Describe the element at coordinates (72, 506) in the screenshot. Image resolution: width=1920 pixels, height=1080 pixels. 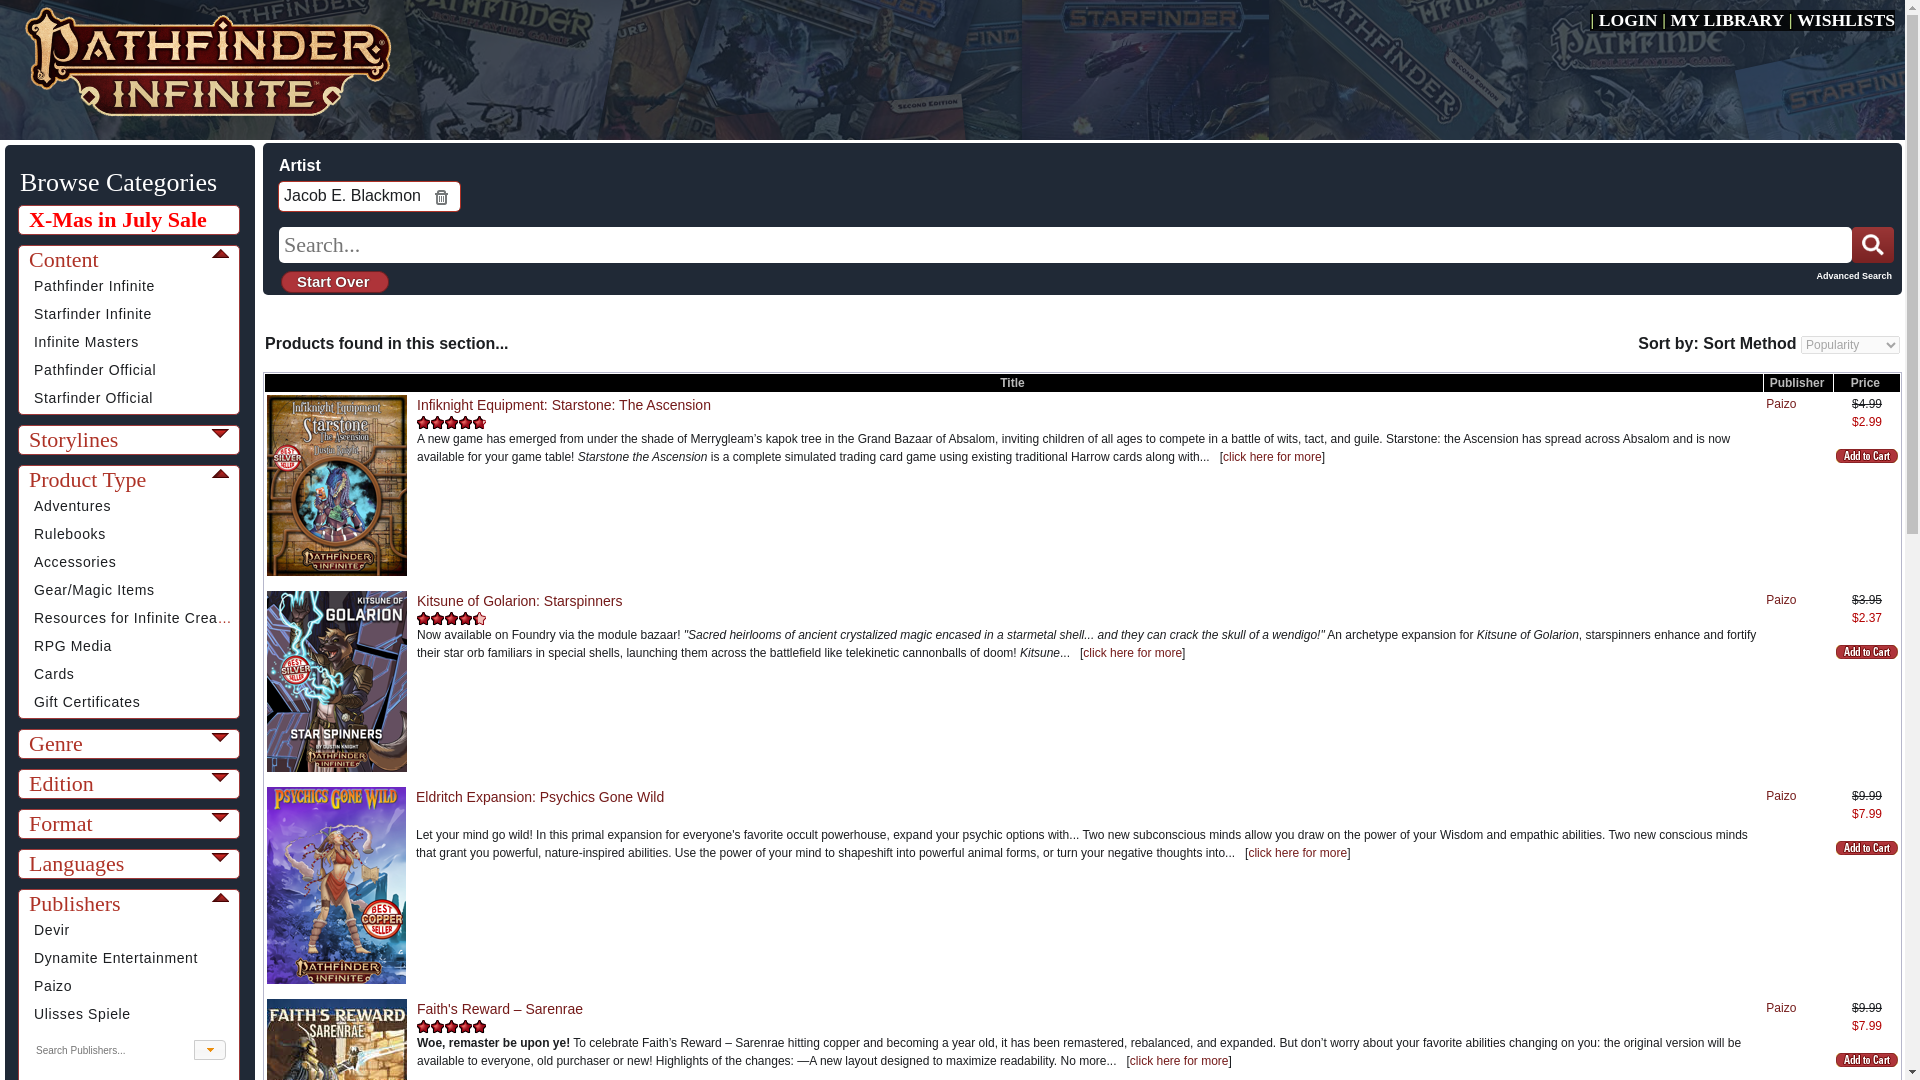
I see `Adventures` at that location.